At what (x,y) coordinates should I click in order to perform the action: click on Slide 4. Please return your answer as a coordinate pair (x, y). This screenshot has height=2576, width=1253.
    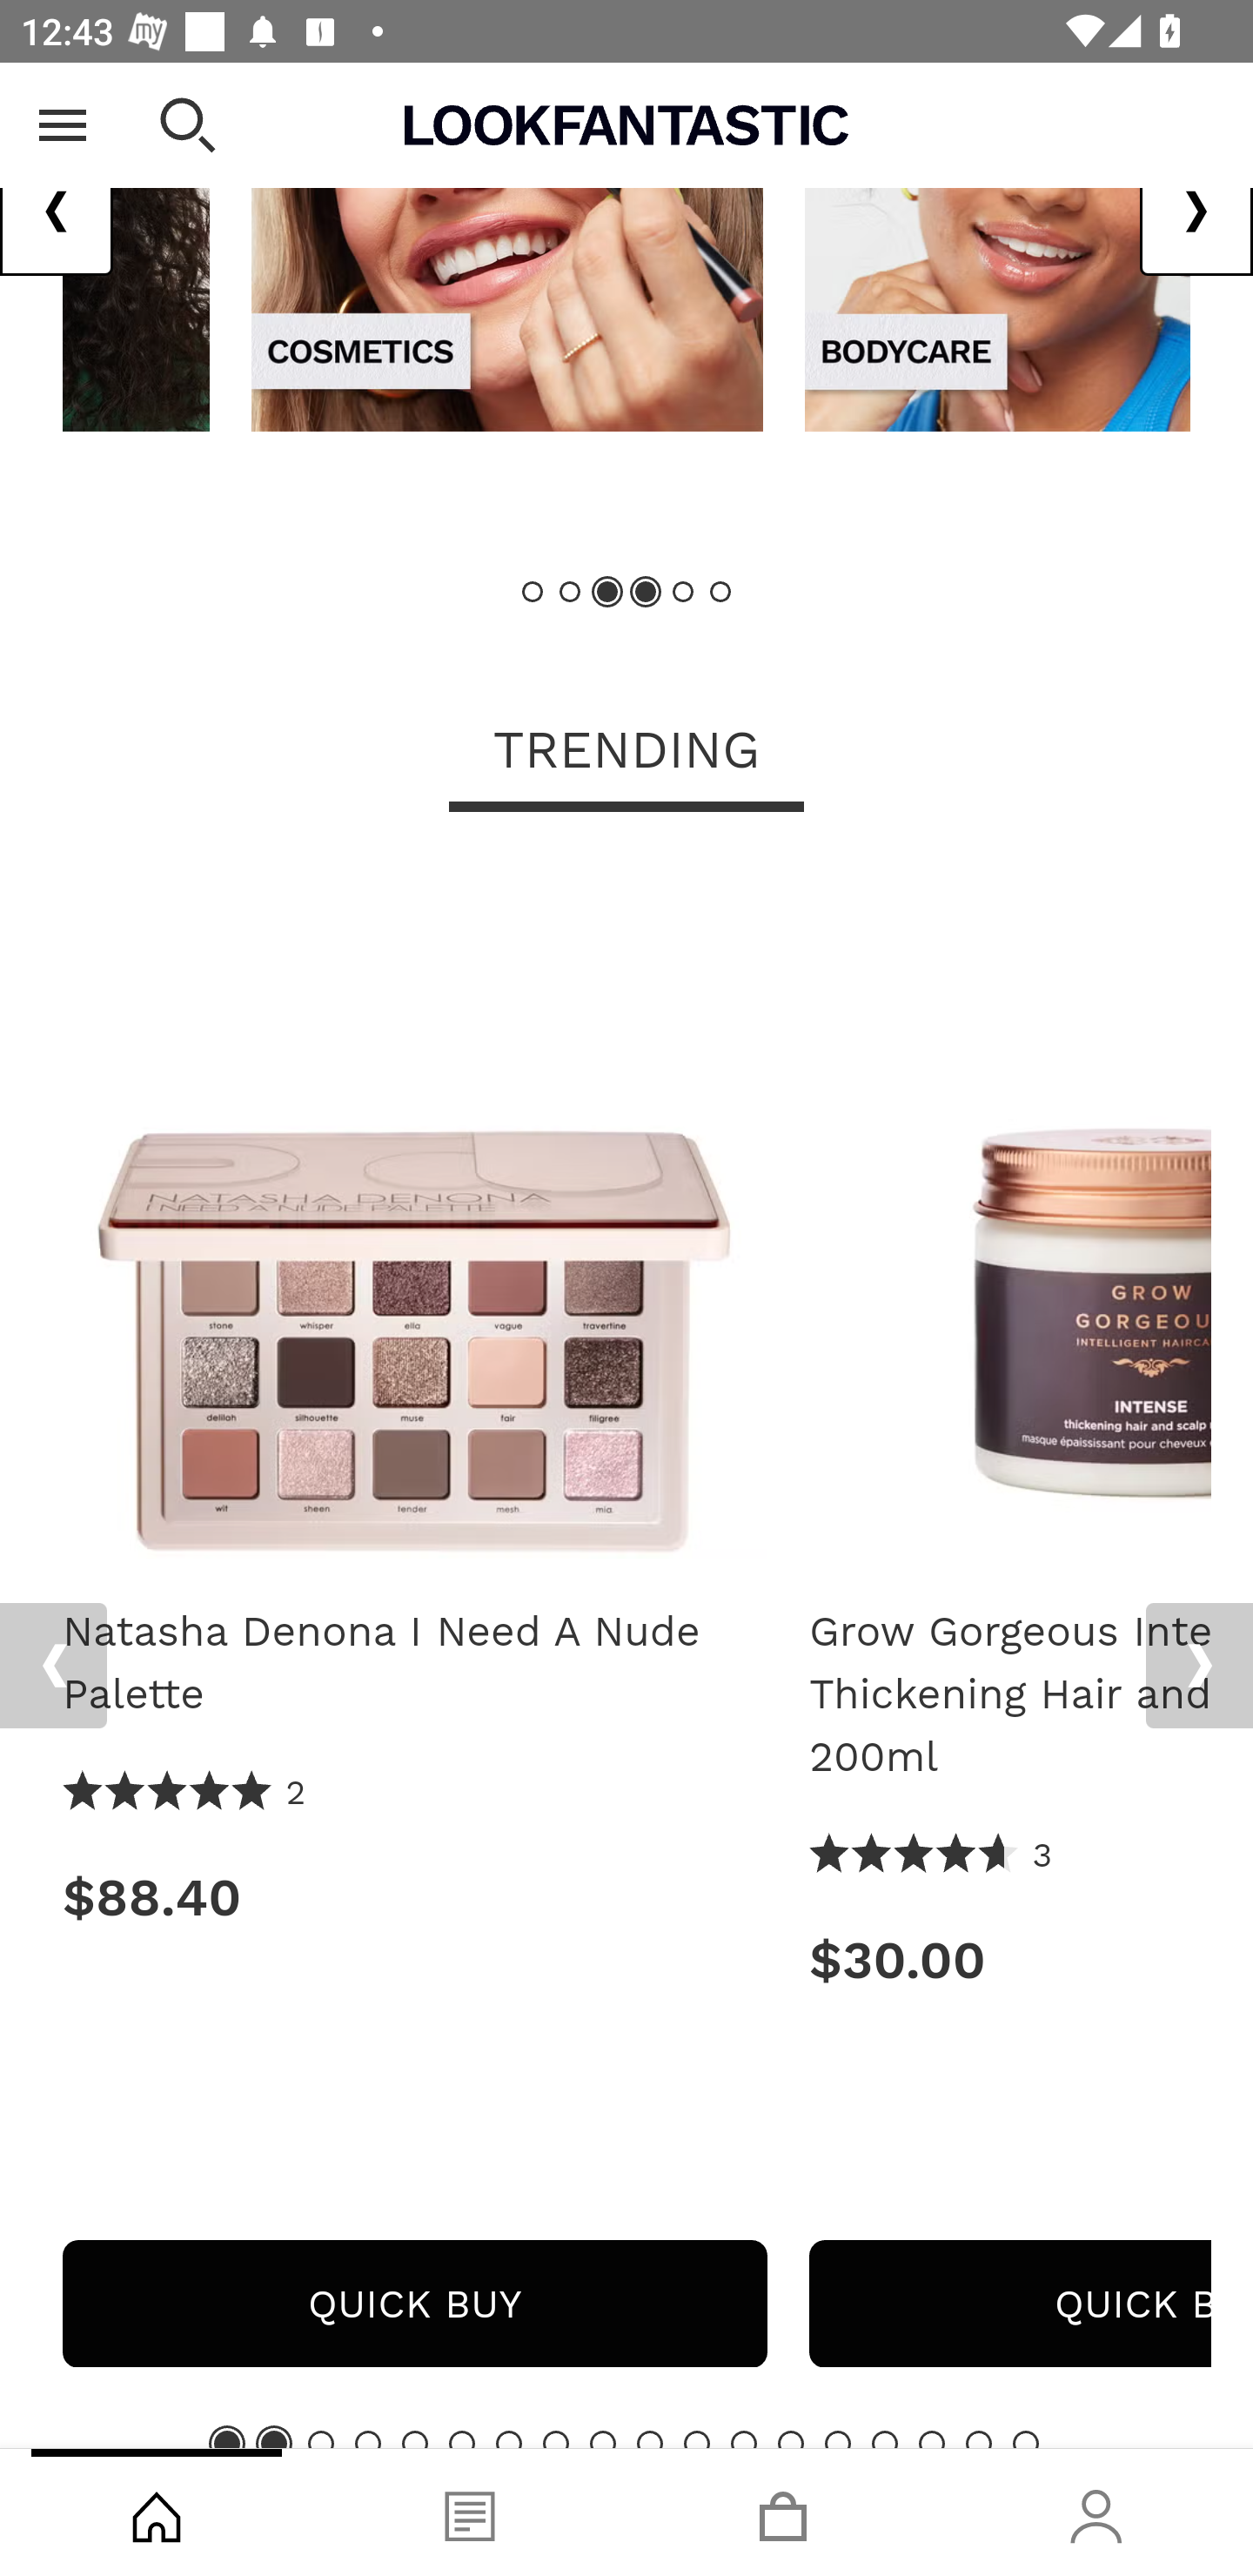
    Looking at the image, I should click on (367, 2440).